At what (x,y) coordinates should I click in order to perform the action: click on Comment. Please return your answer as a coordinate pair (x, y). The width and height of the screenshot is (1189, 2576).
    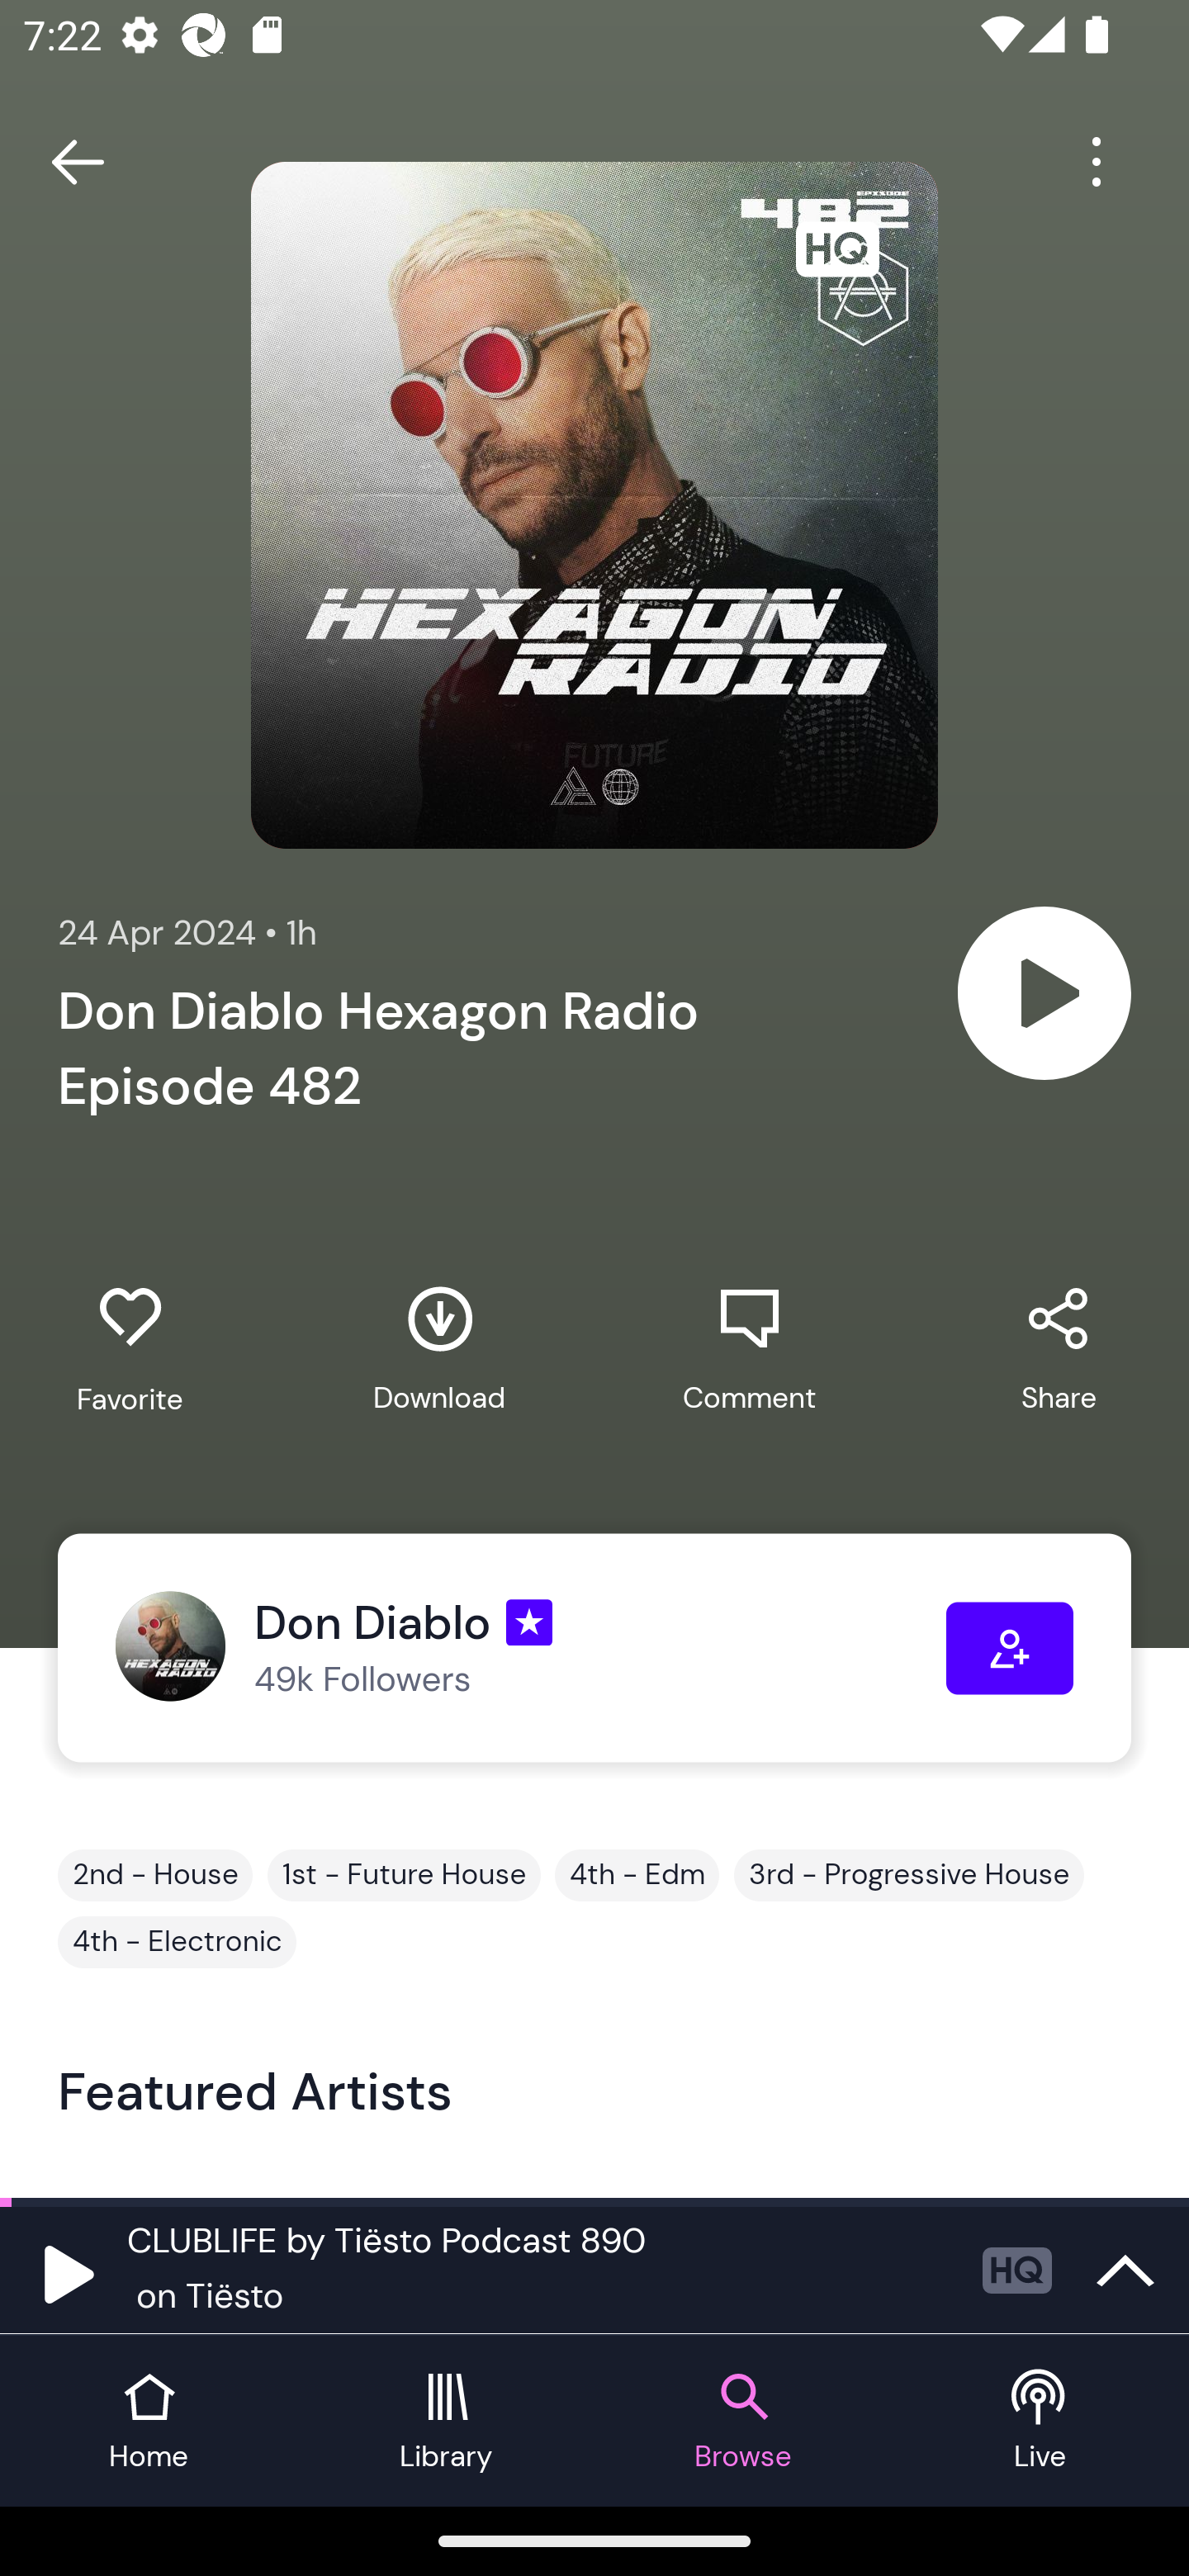
    Looking at the image, I should click on (749, 1349).